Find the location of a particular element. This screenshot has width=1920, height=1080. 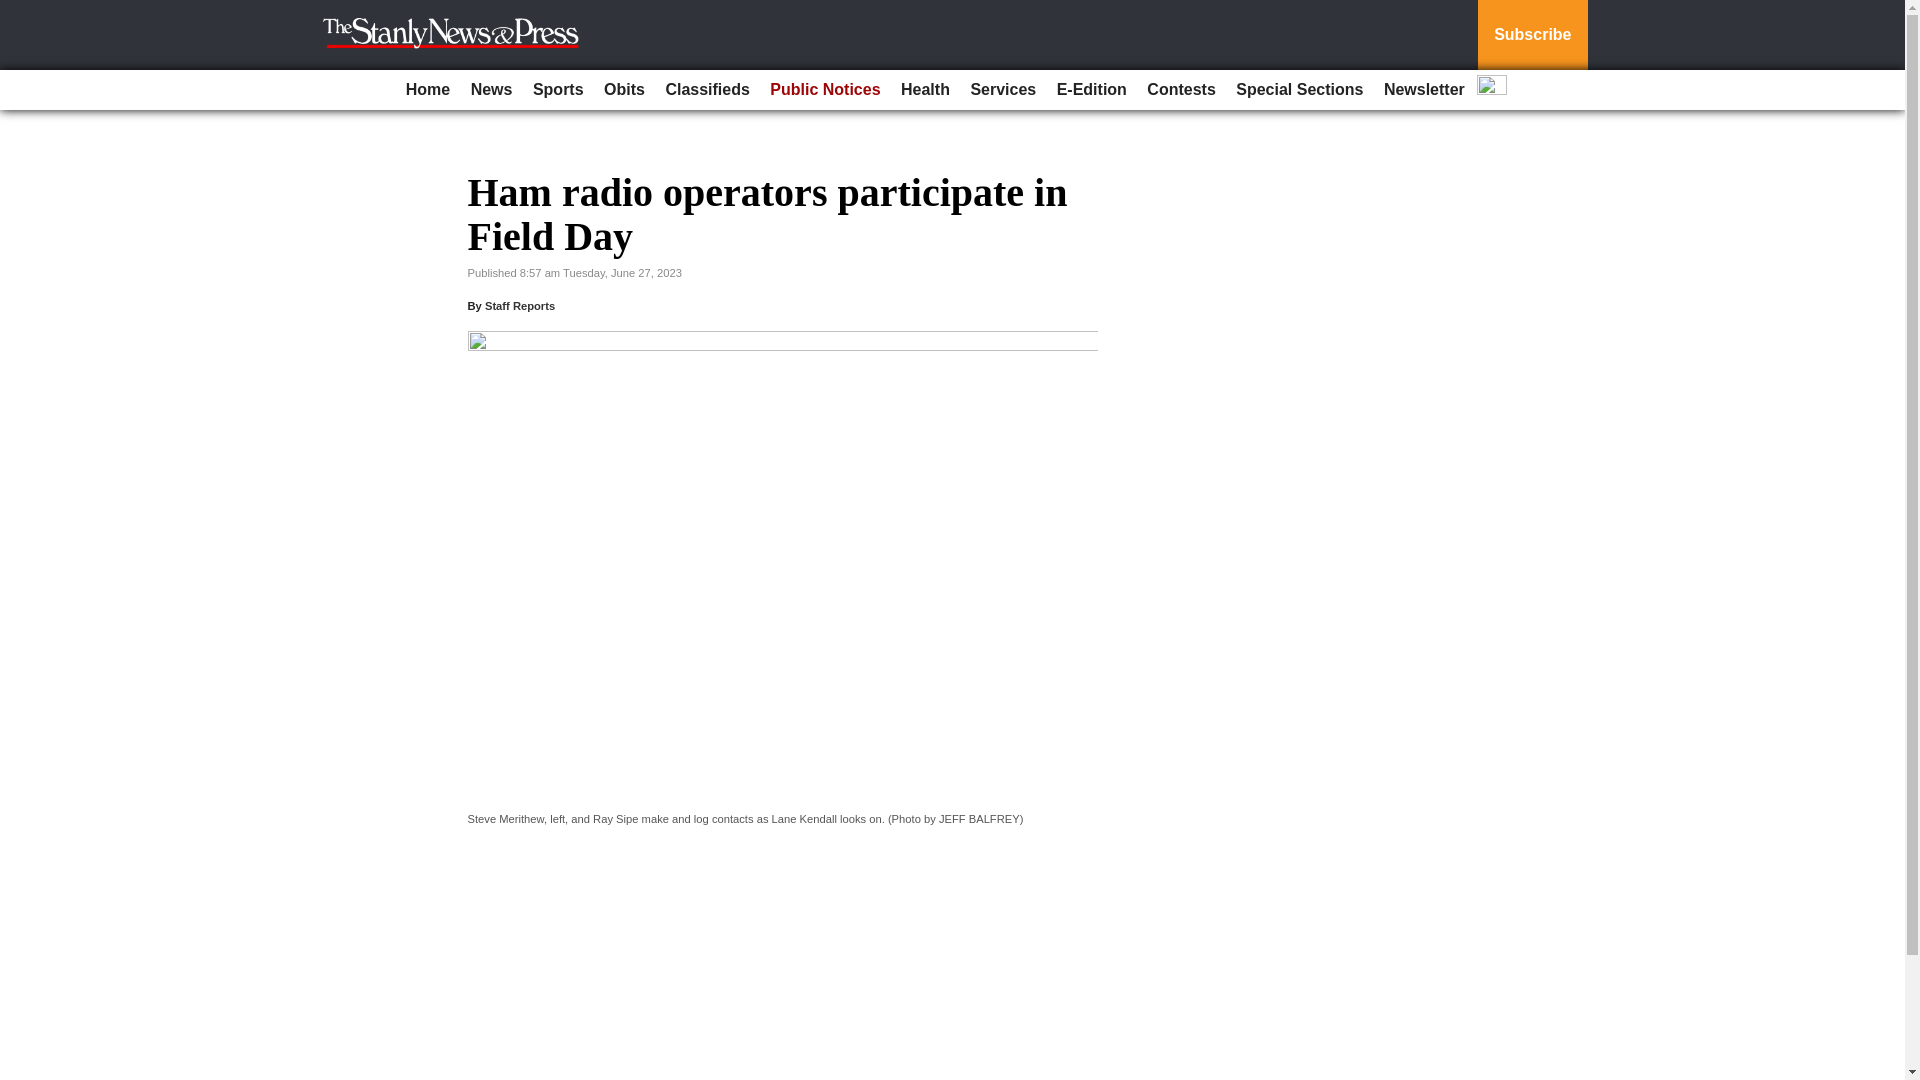

Health is located at coordinates (925, 90).